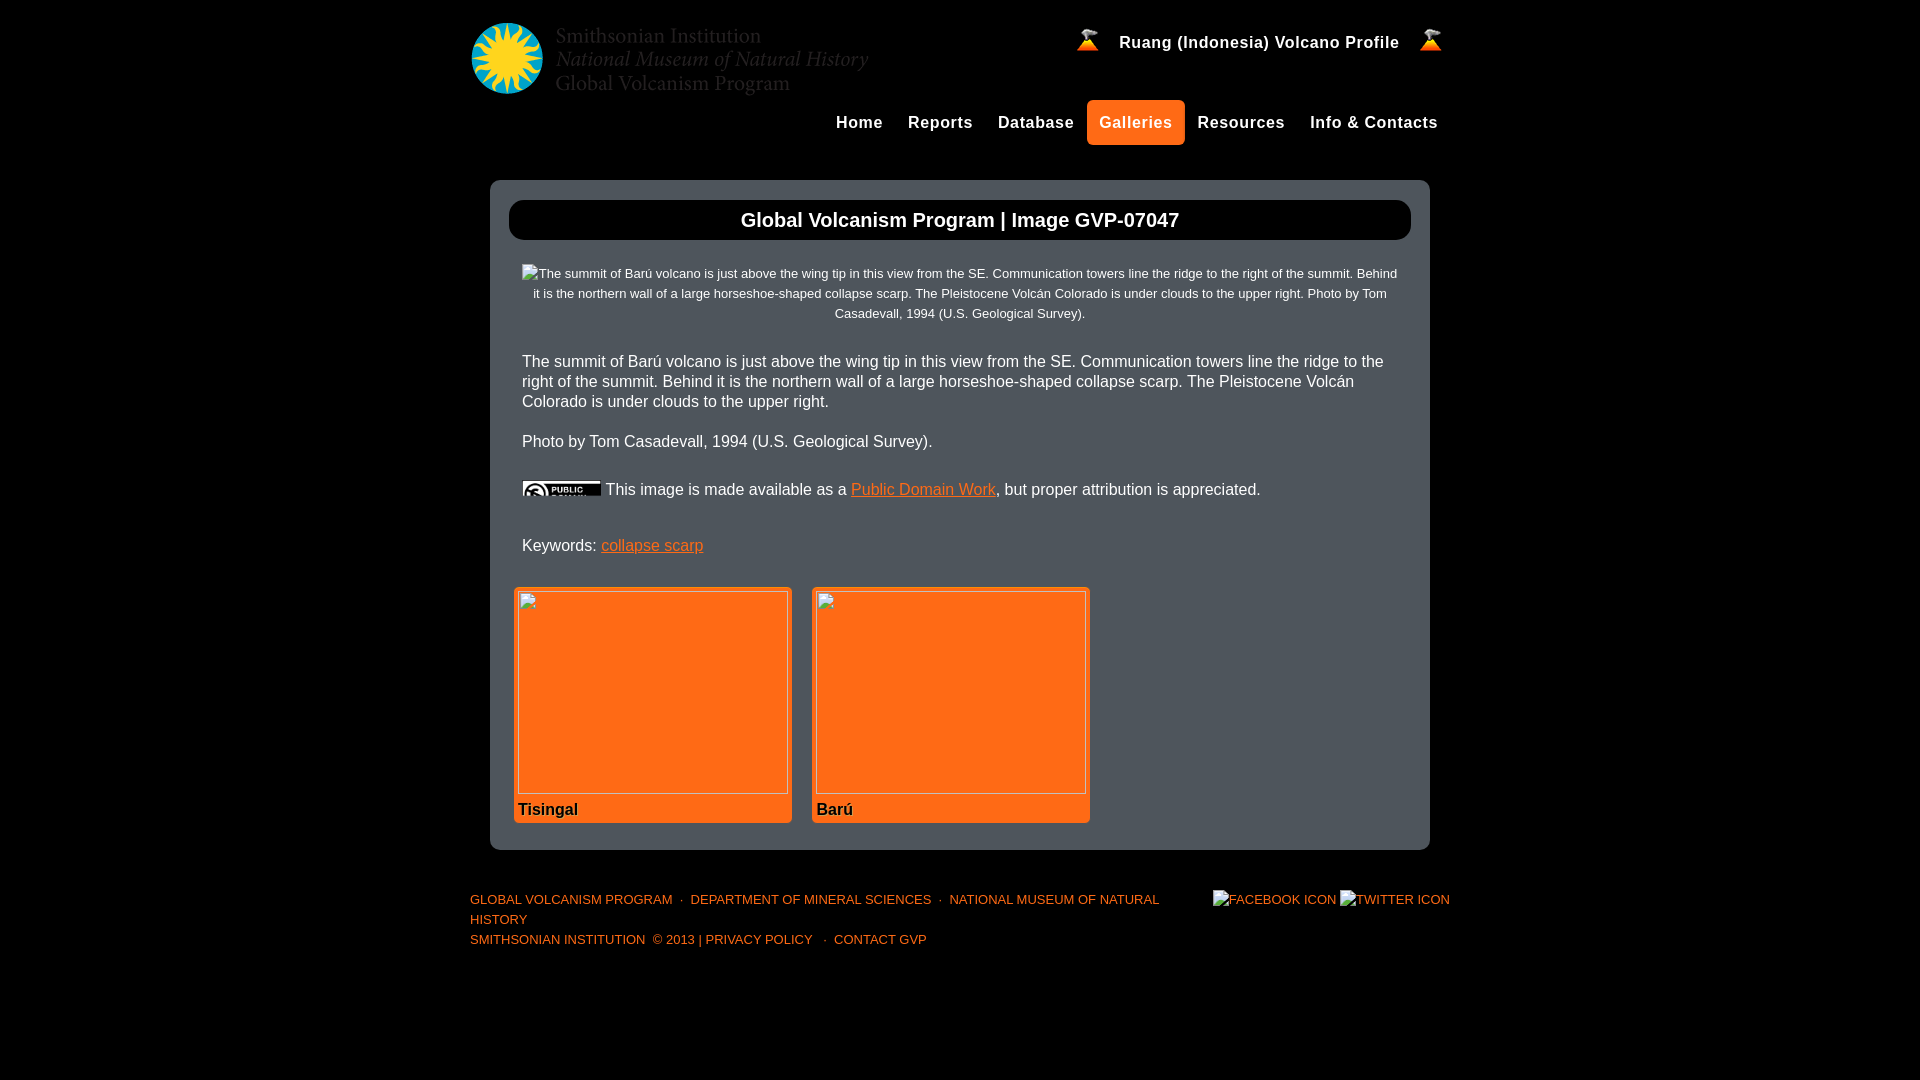 This screenshot has width=1920, height=1080. Describe the element at coordinates (1135, 122) in the screenshot. I see `Galleries` at that location.